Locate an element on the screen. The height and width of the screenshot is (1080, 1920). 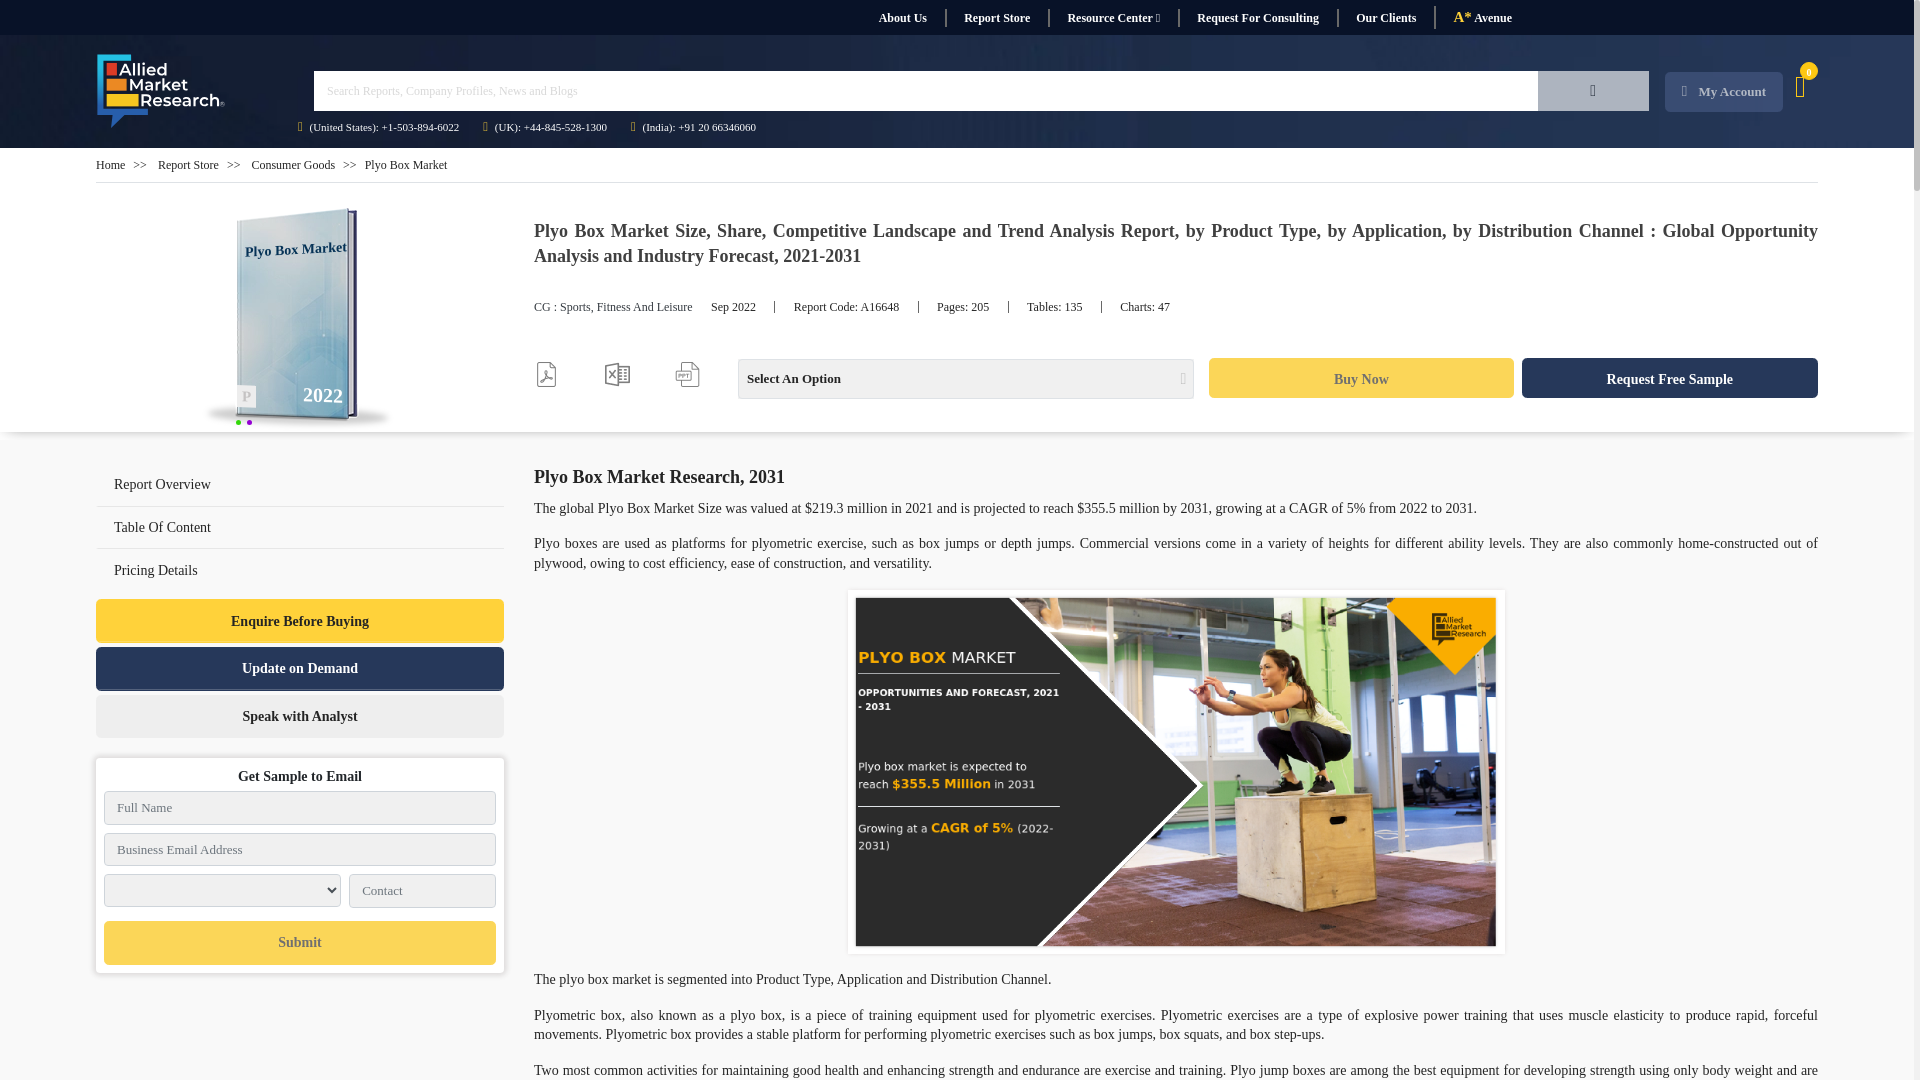
My Account is located at coordinates (1724, 92).